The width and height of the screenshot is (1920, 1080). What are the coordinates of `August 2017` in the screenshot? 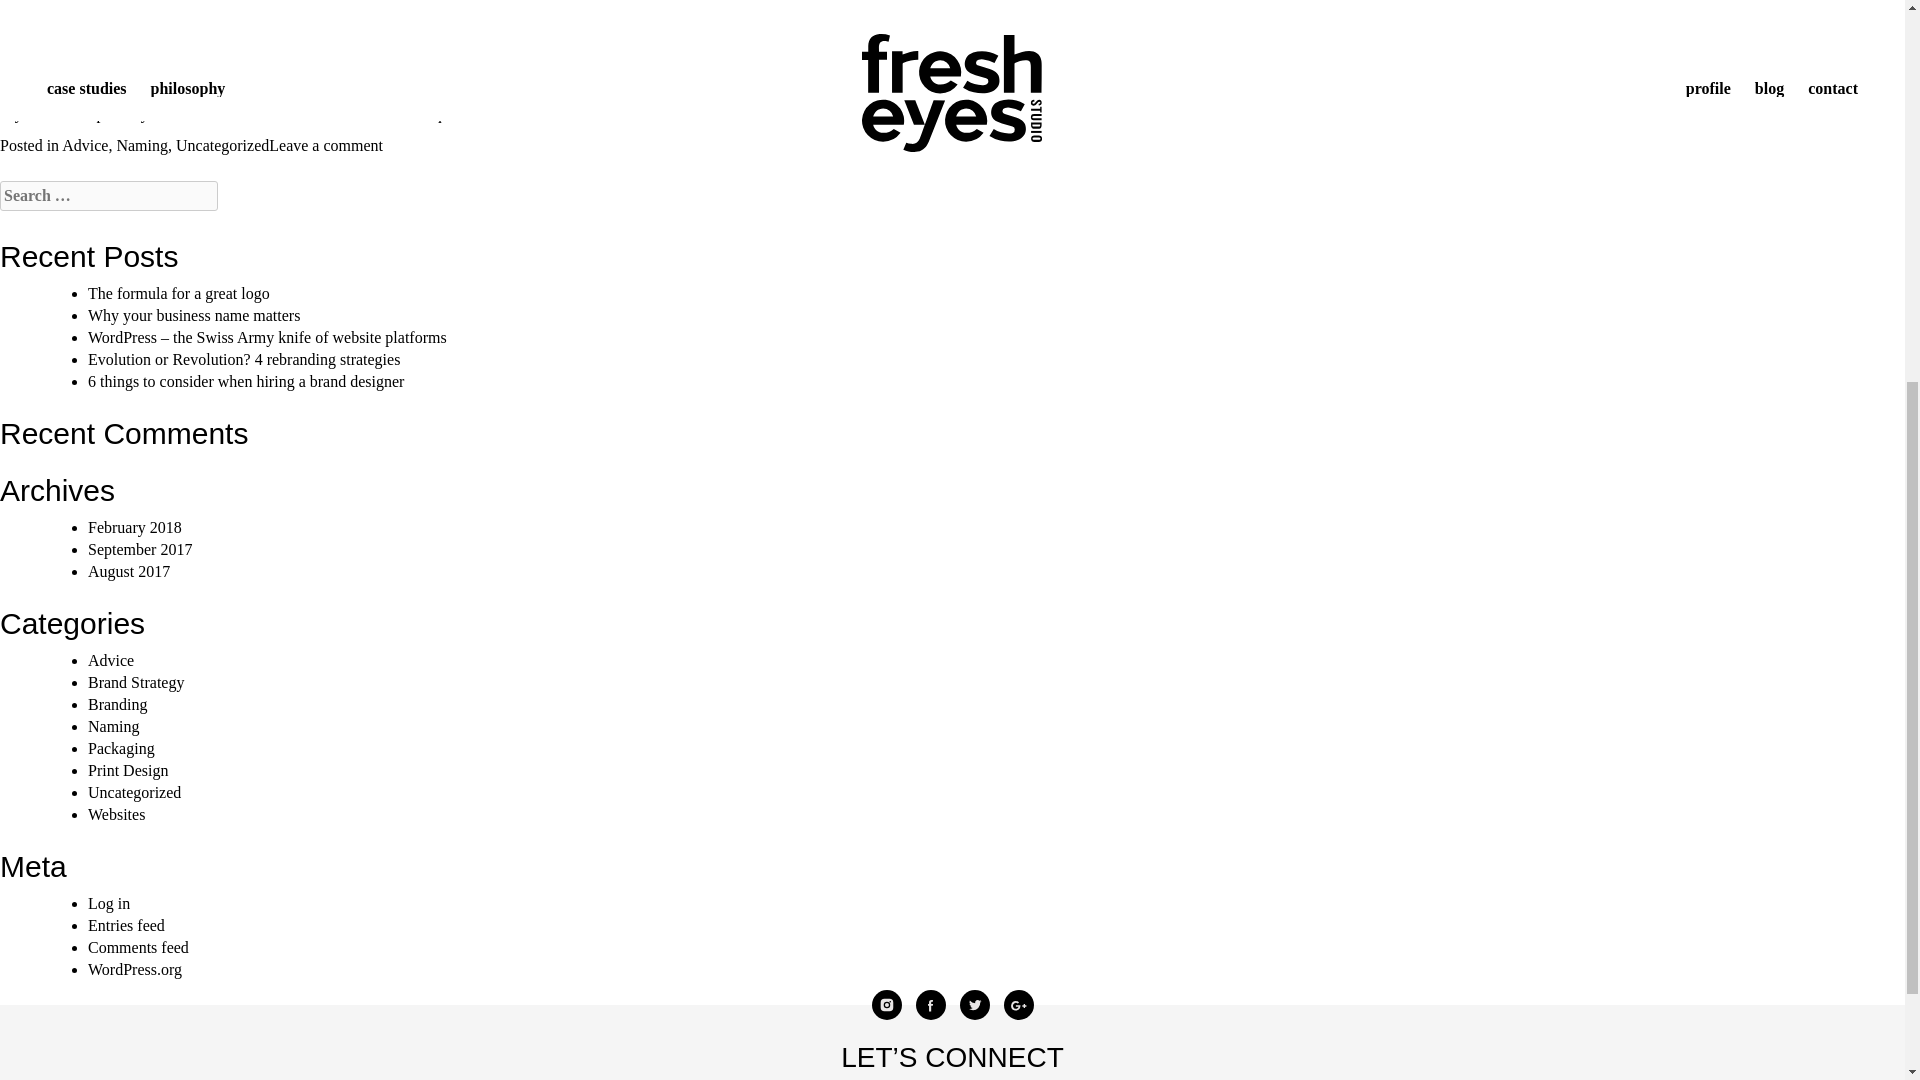 It's located at (129, 570).